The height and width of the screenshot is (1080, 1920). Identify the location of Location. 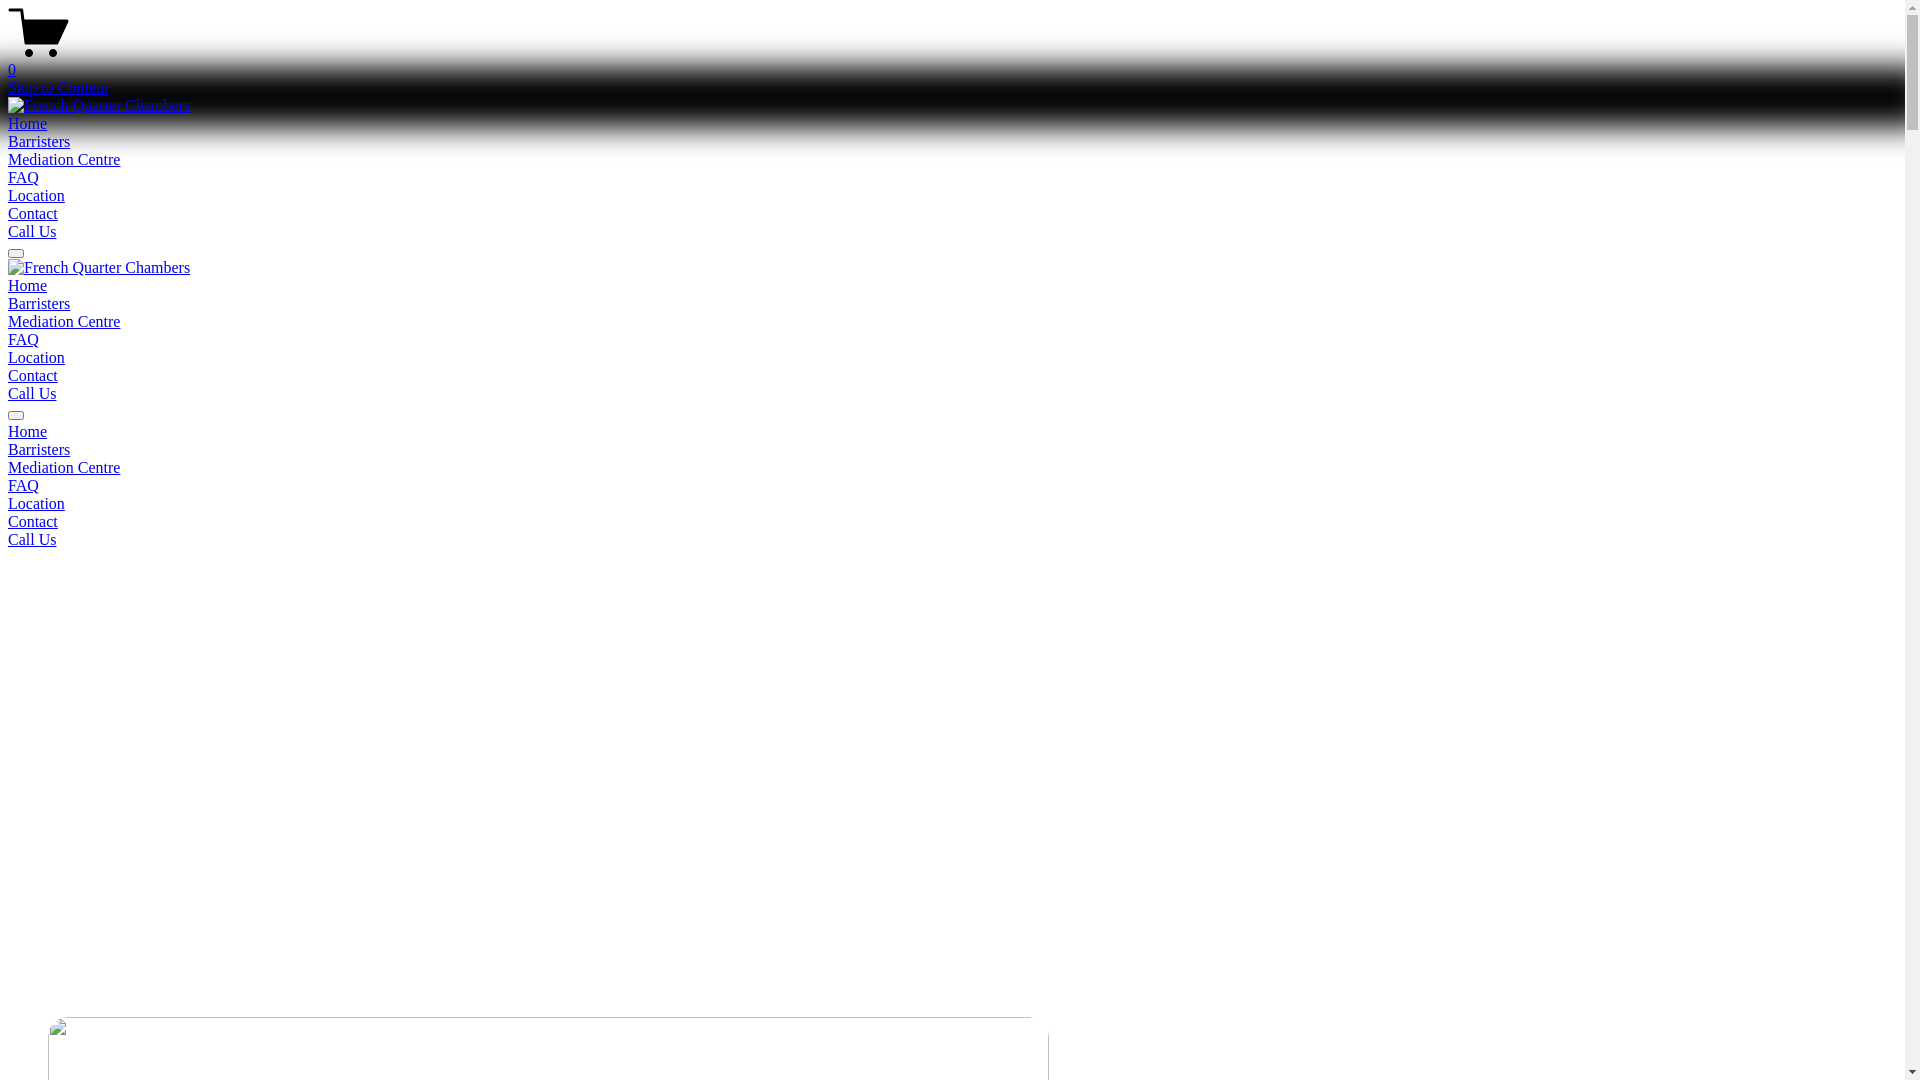
(36, 195).